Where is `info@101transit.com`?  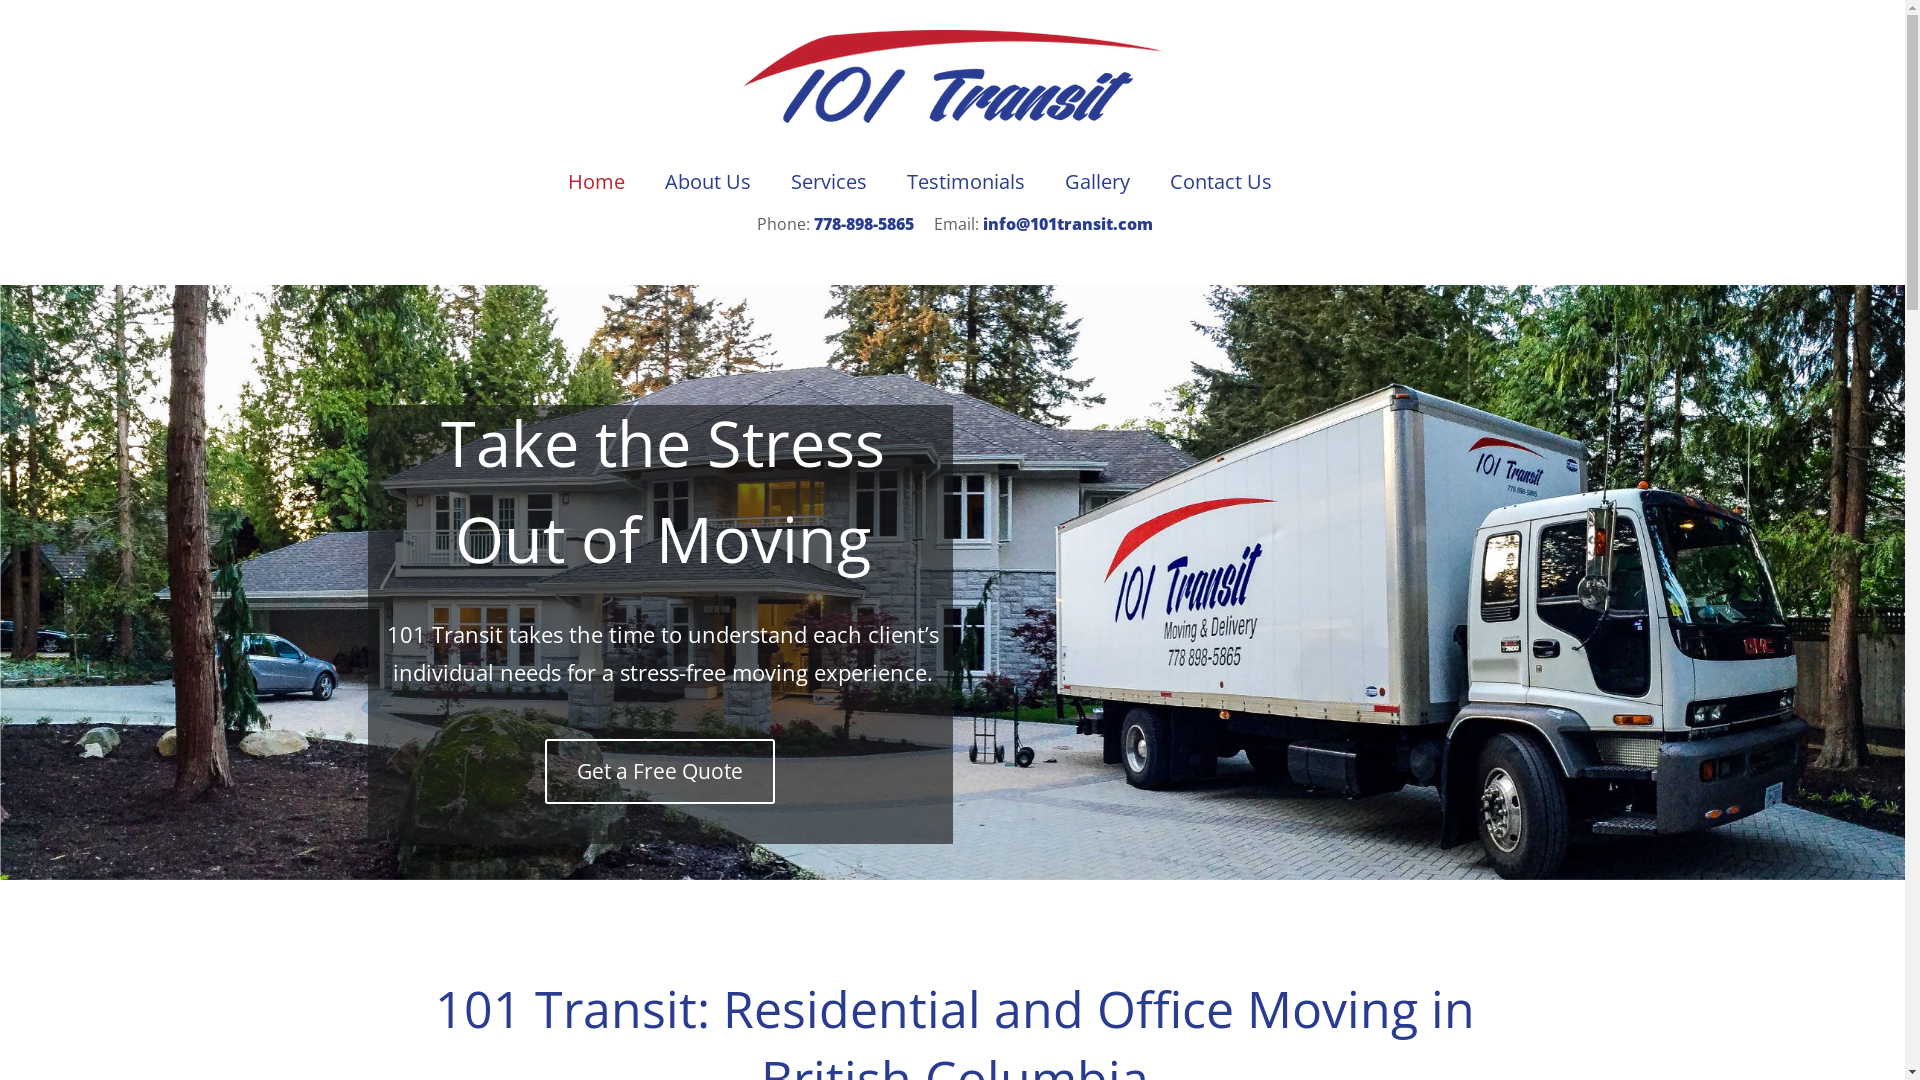 info@101transit.com is located at coordinates (1068, 224).